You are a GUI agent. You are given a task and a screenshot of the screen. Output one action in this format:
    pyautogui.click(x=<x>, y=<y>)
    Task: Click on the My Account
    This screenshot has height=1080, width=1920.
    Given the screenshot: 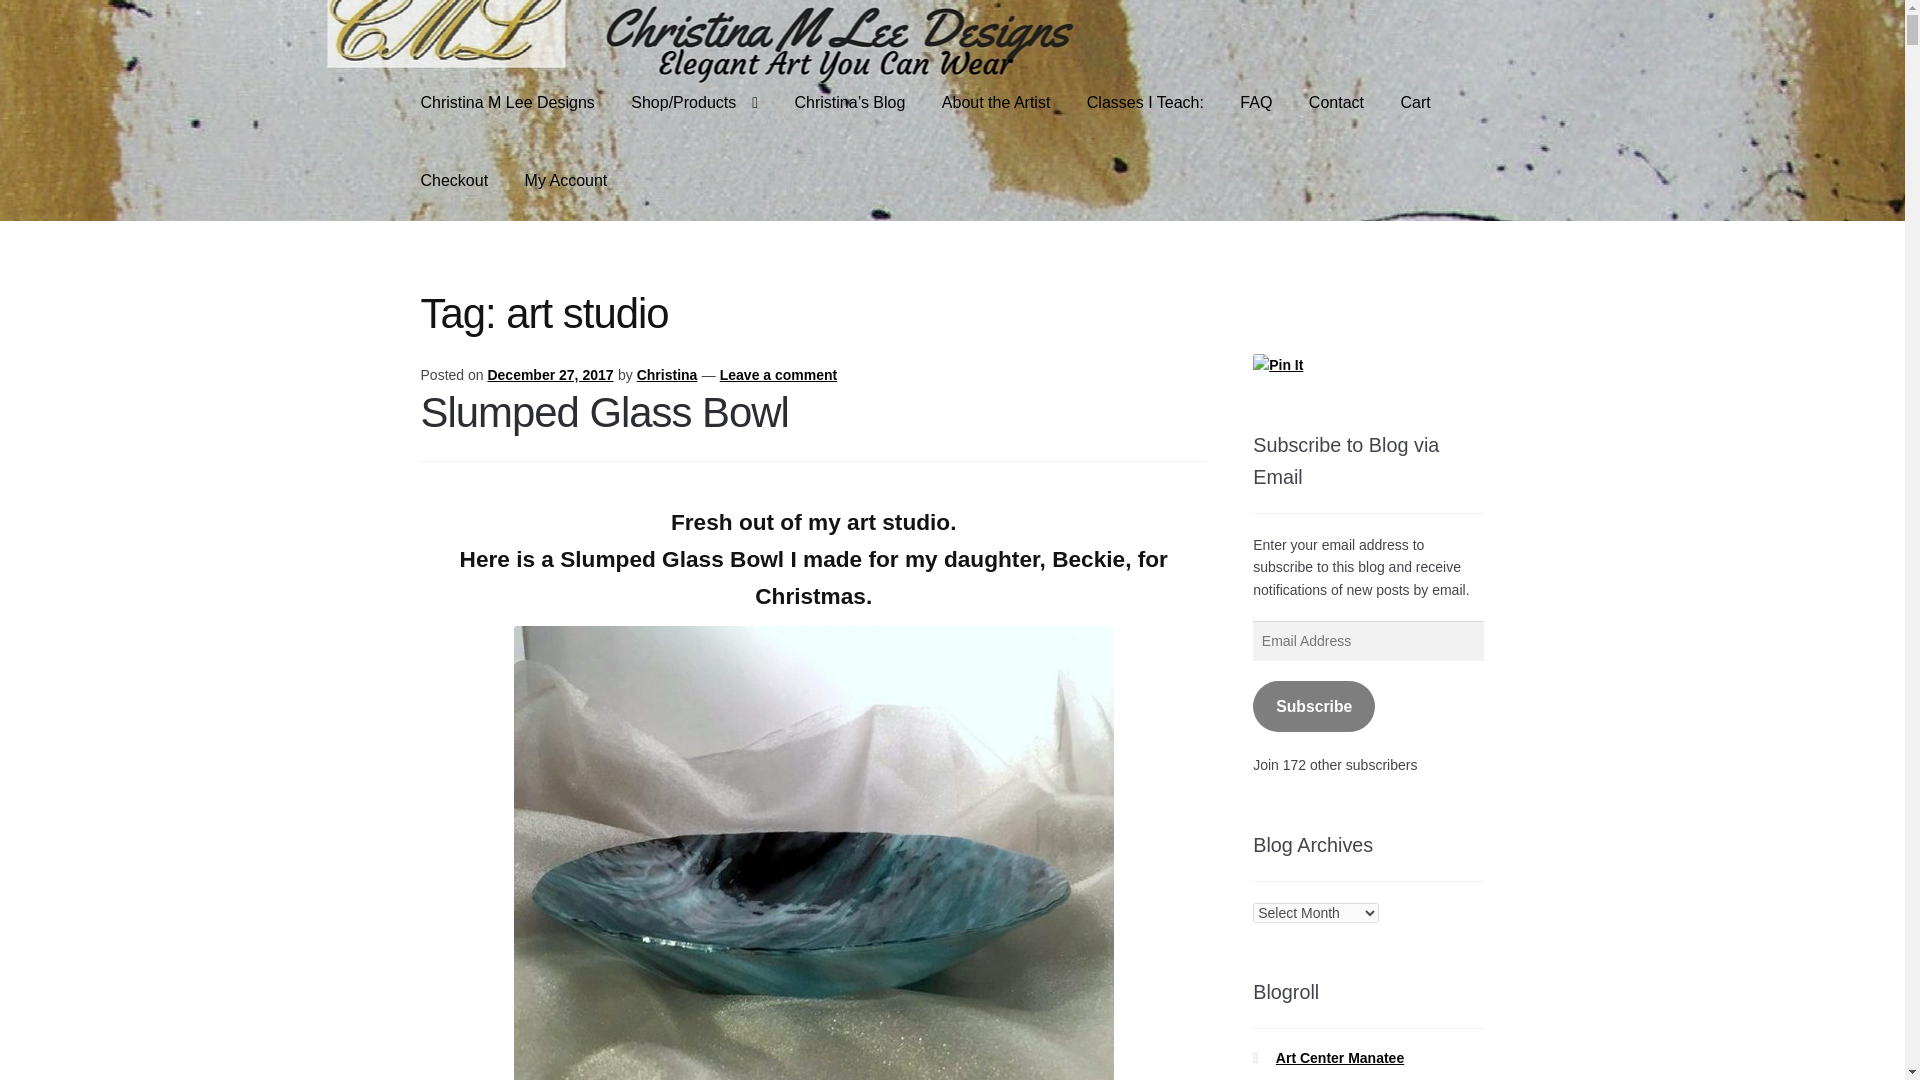 What is the action you would take?
    pyautogui.click(x=566, y=180)
    